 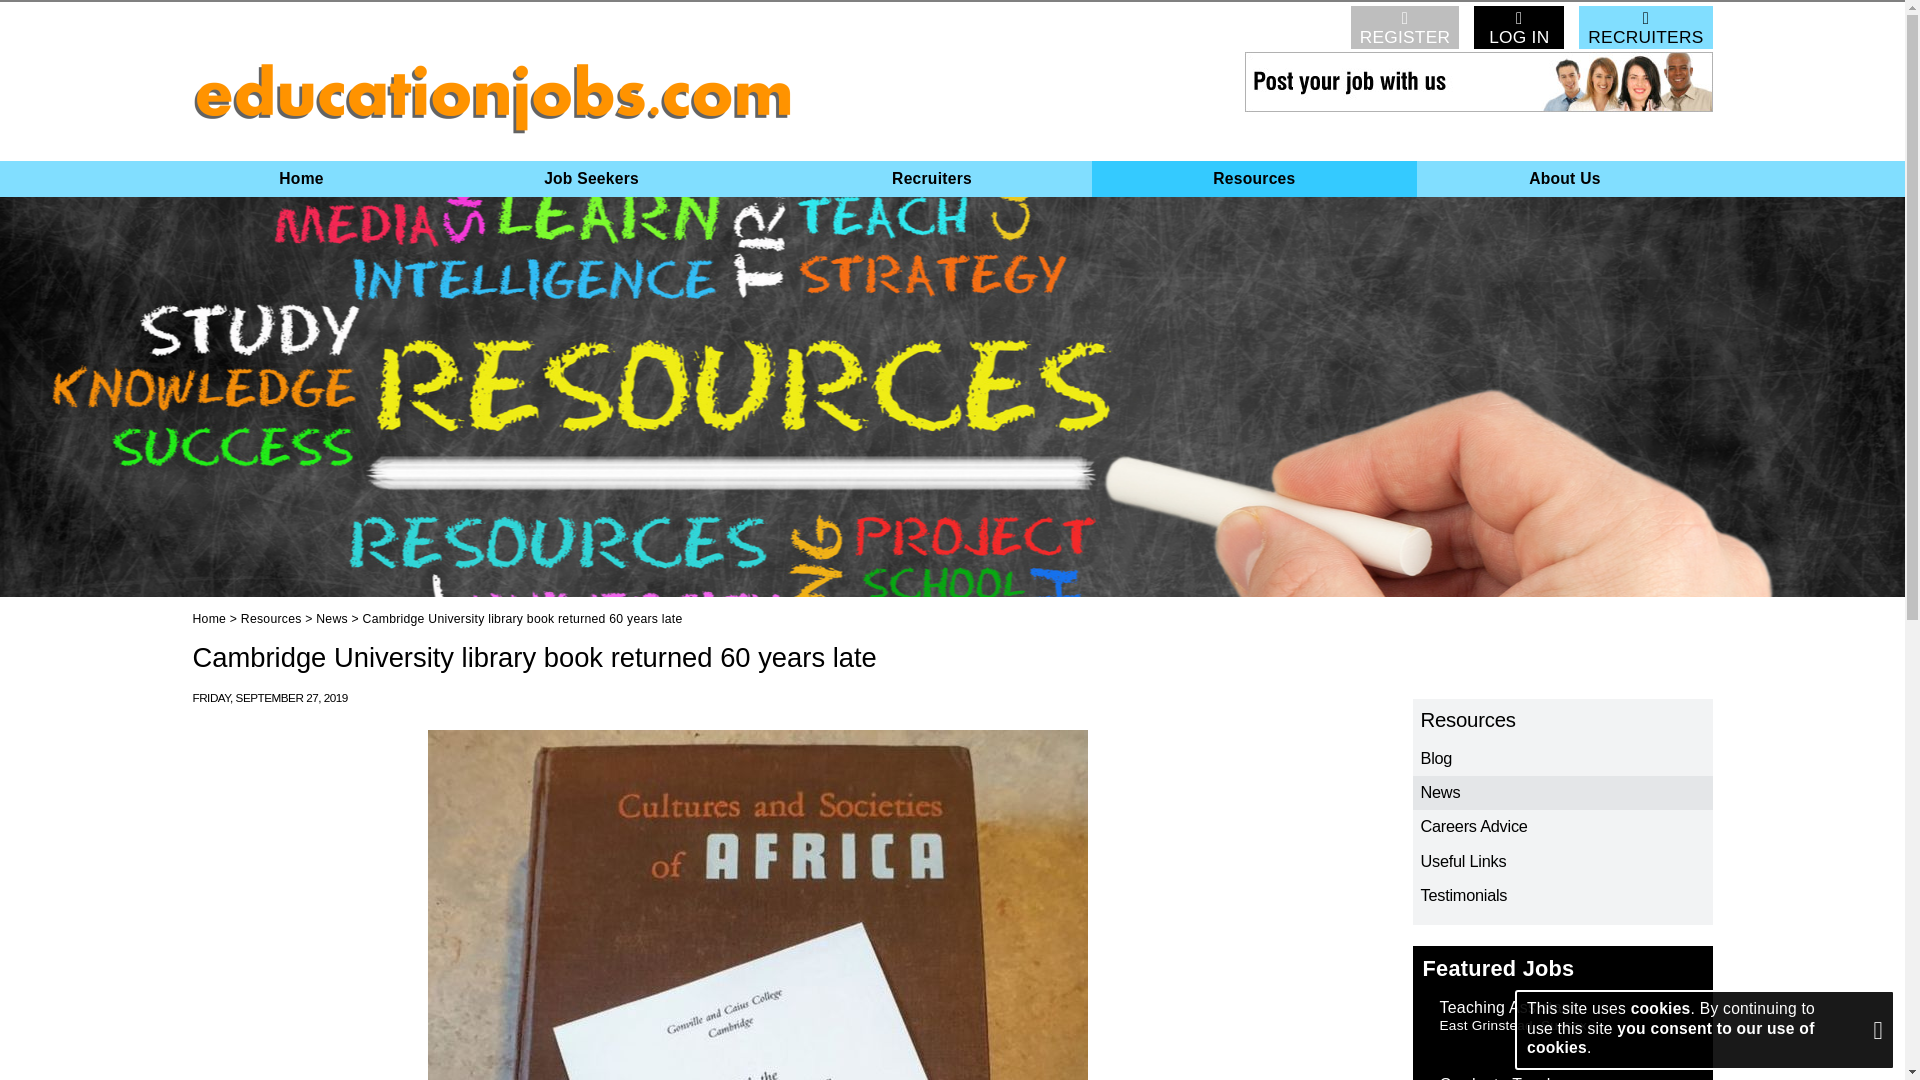 What do you see at coordinates (1562, 720) in the screenshot?
I see `Resources` at bounding box center [1562, 720].